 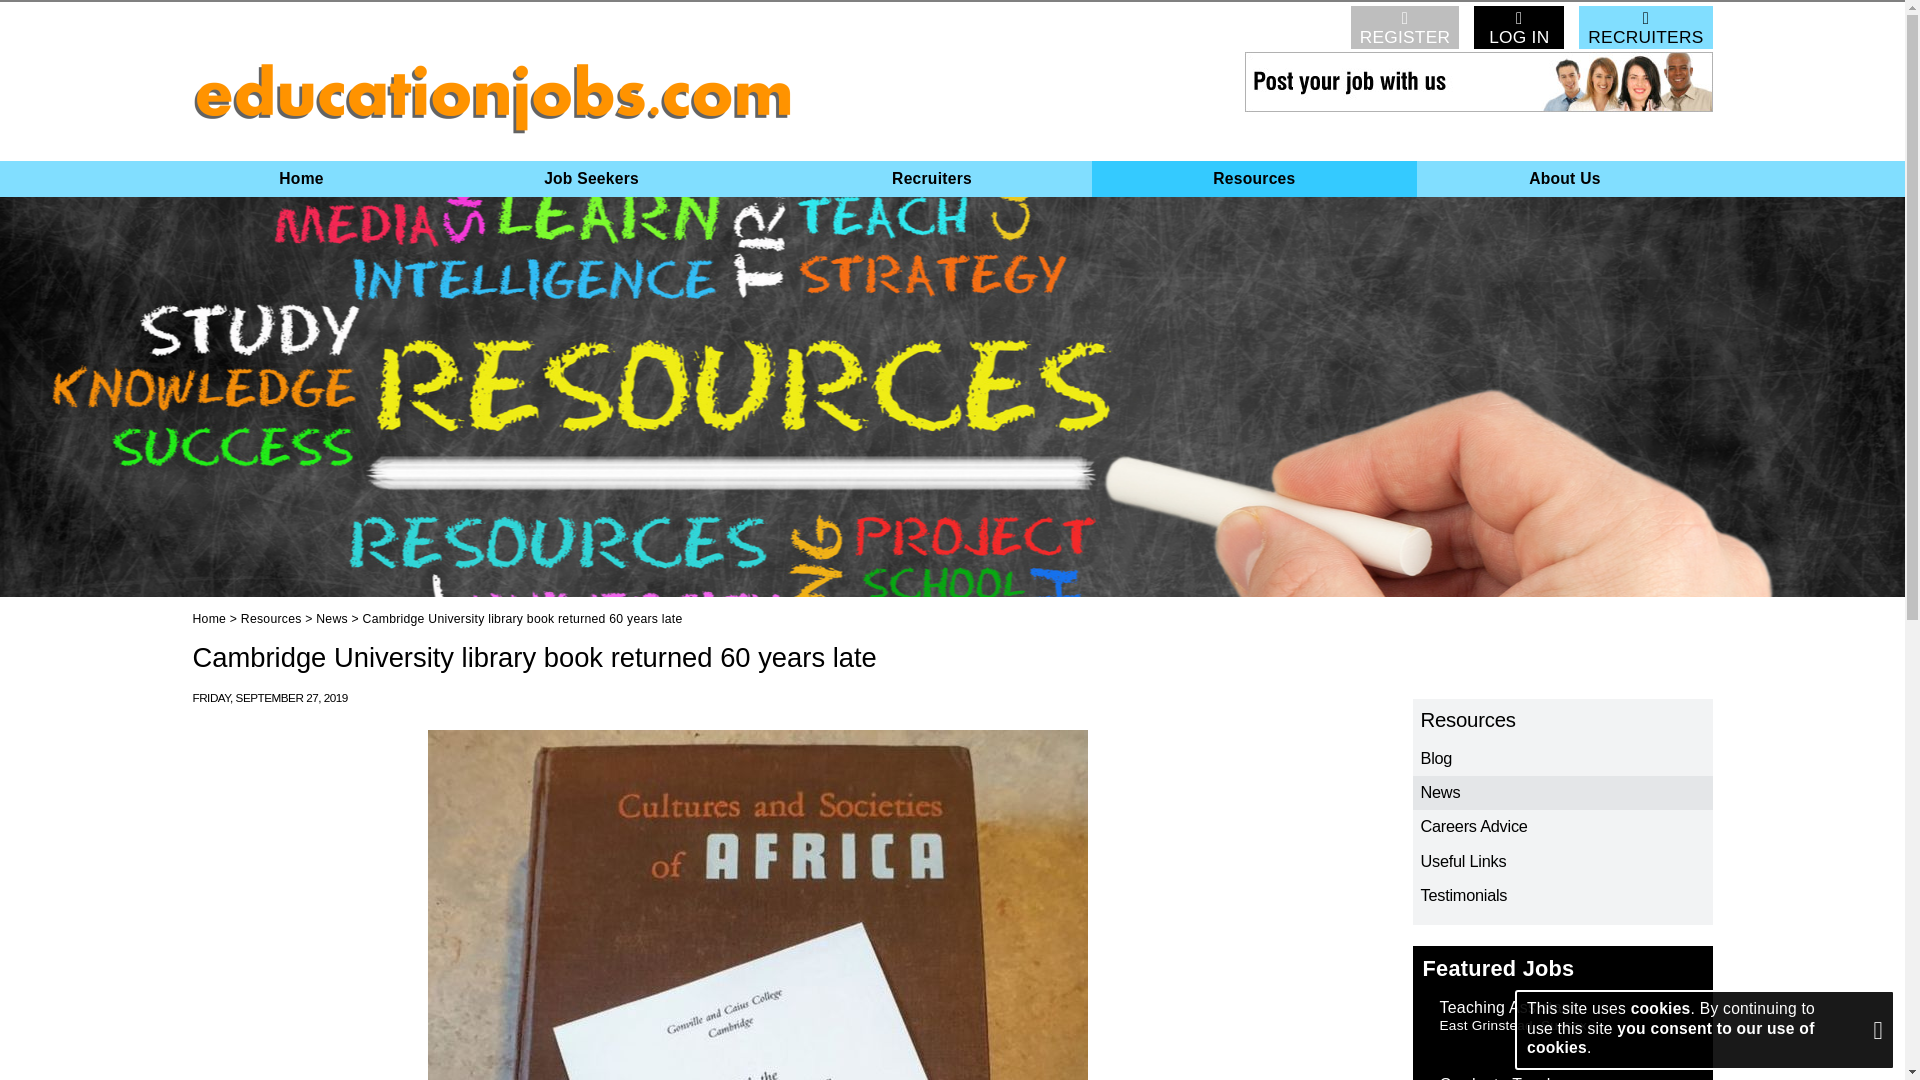 What do you see at coordinates (1562, 720) in the screenshot?
I see `Resources` at bounding box center [1562, 720].